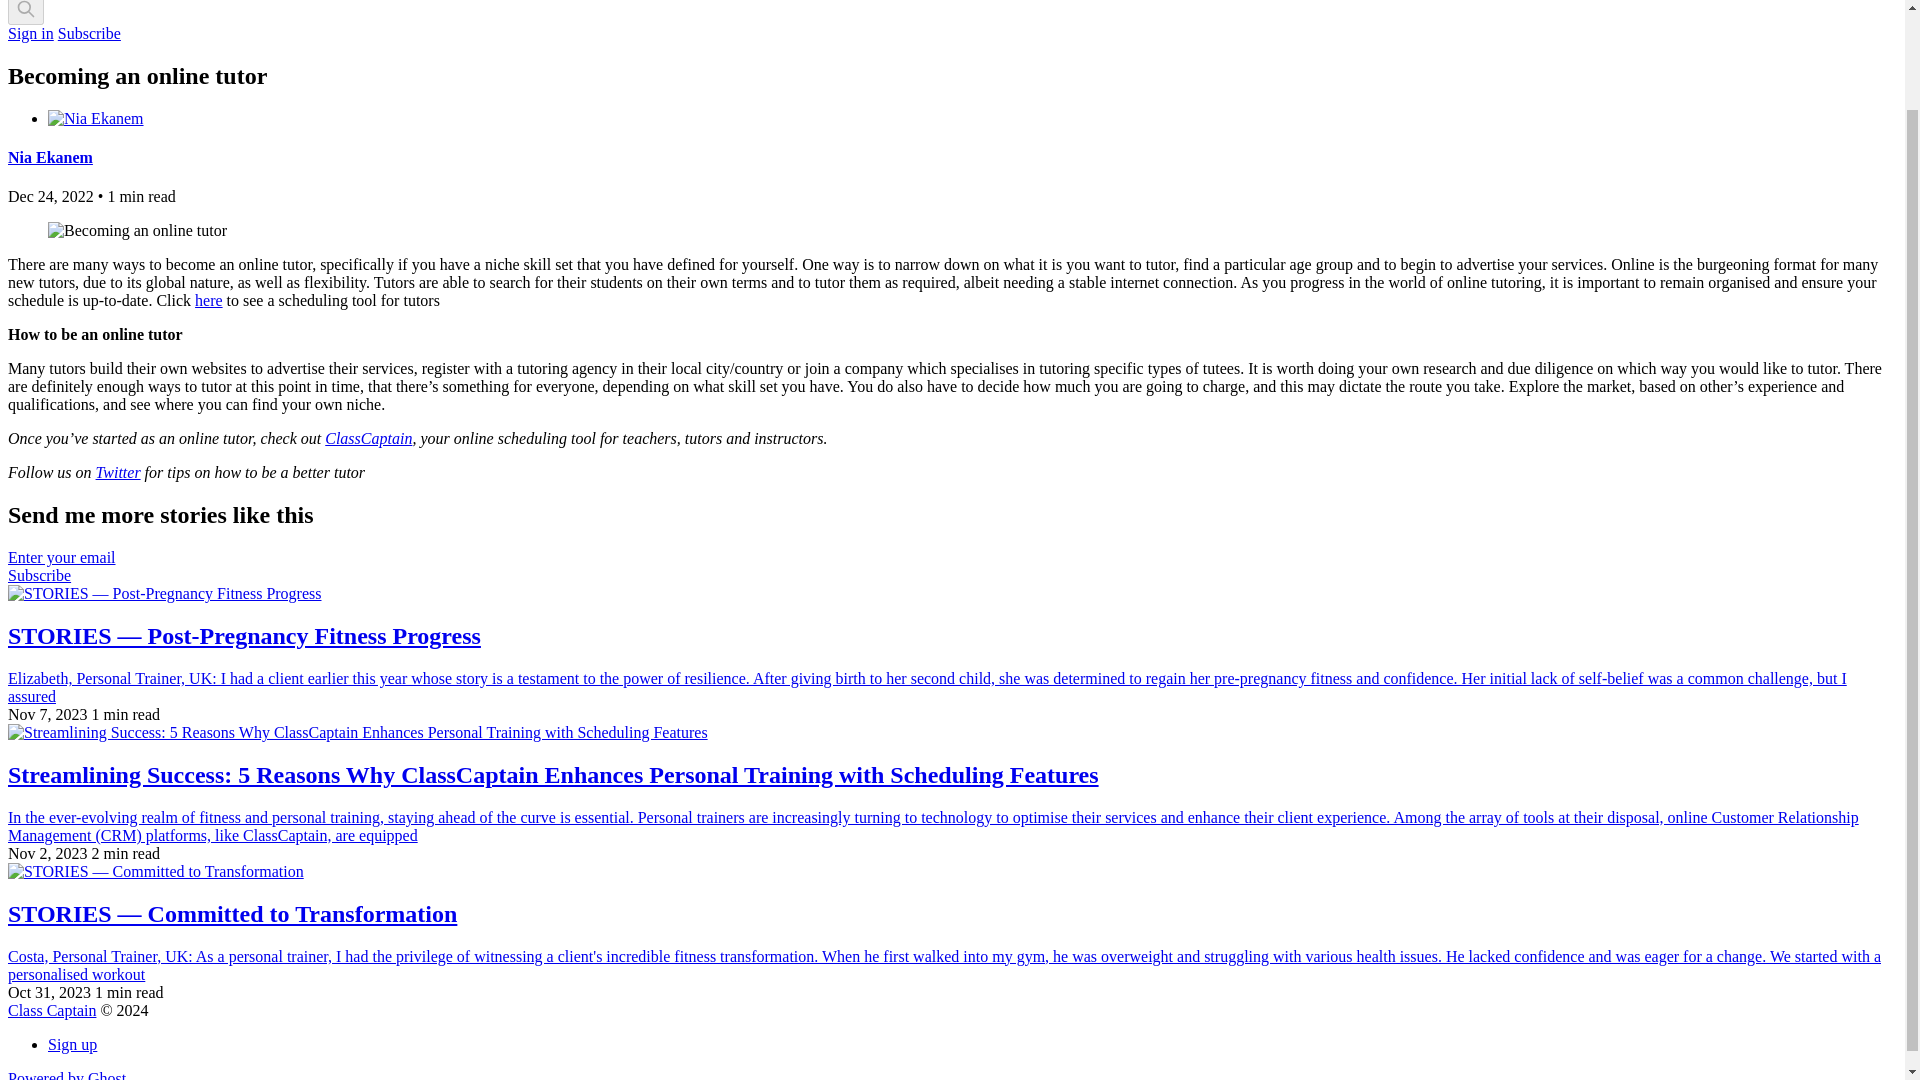  I want to click on Twitter, so click(118, 472).